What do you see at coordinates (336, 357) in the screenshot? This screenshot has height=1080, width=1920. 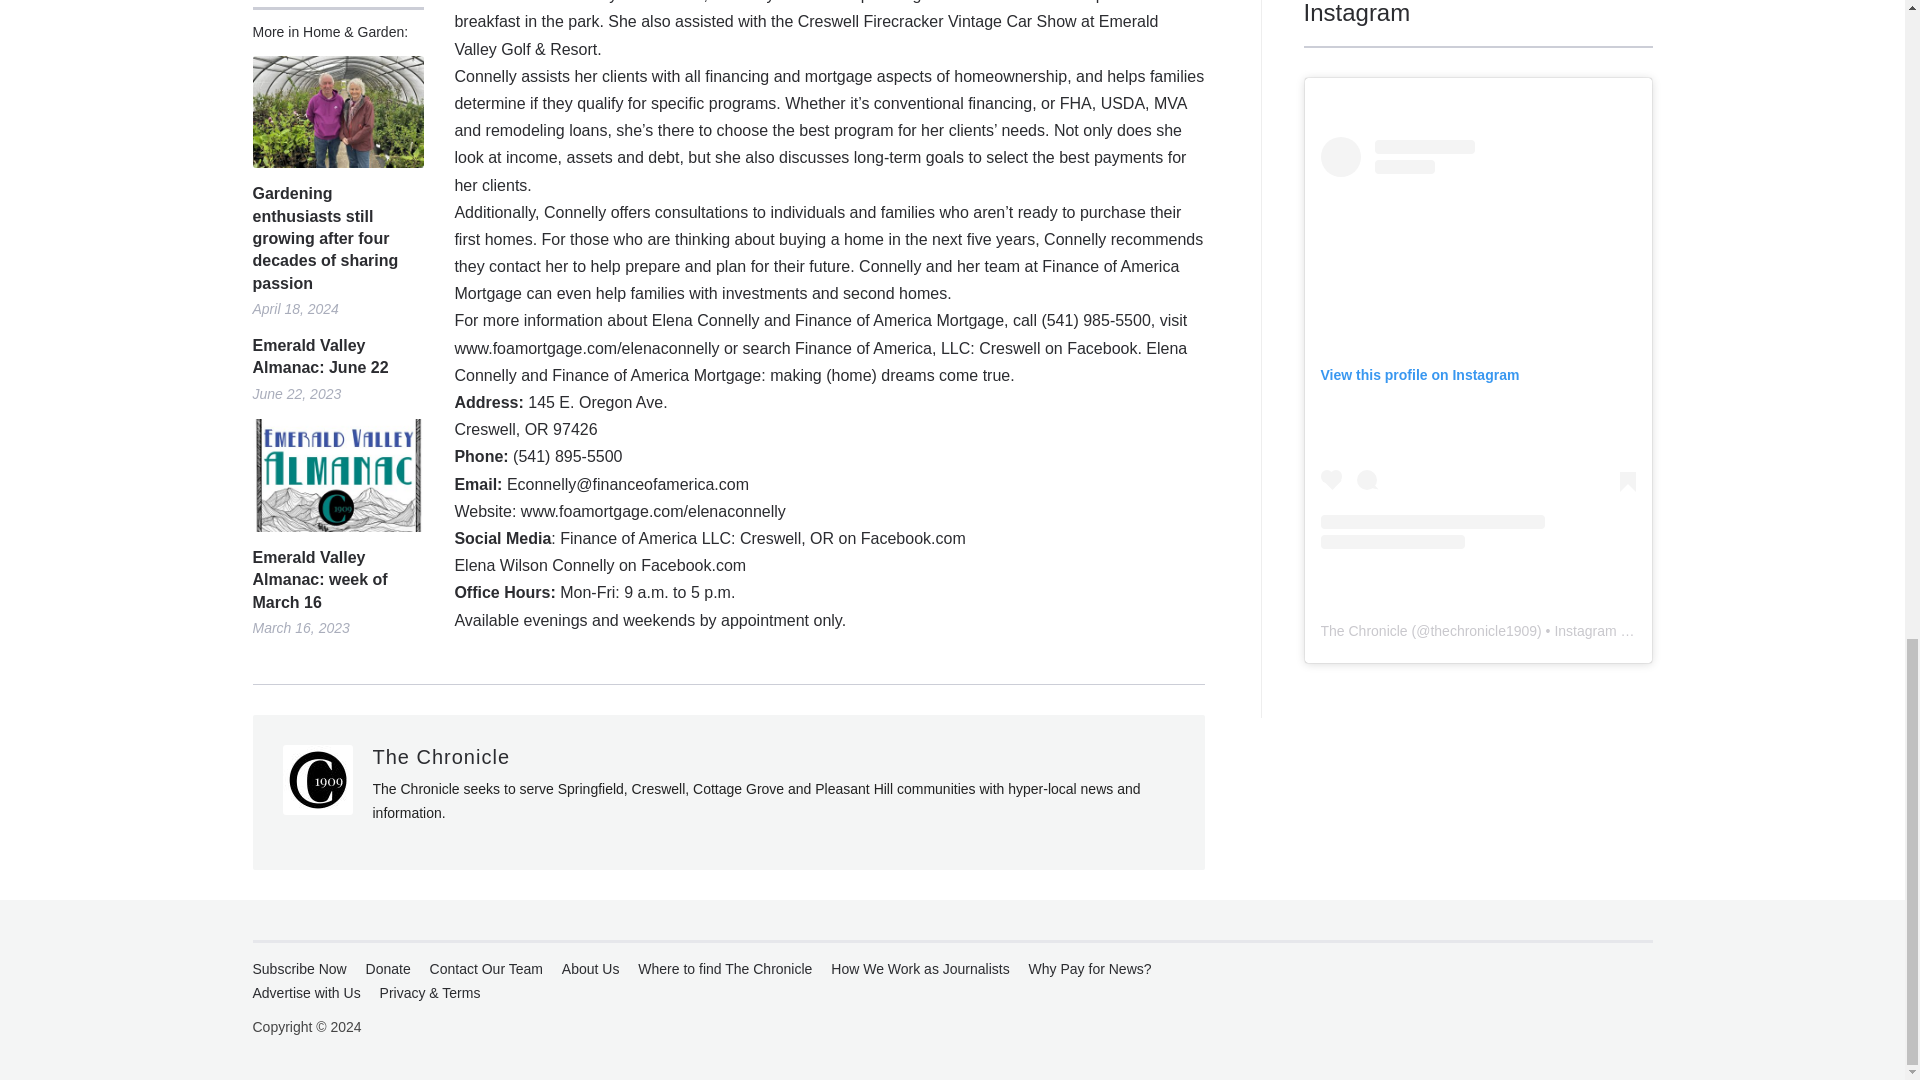 I see `Permalink to Emerald Valley Almanac: June 22` at bounding box center [336, 357].